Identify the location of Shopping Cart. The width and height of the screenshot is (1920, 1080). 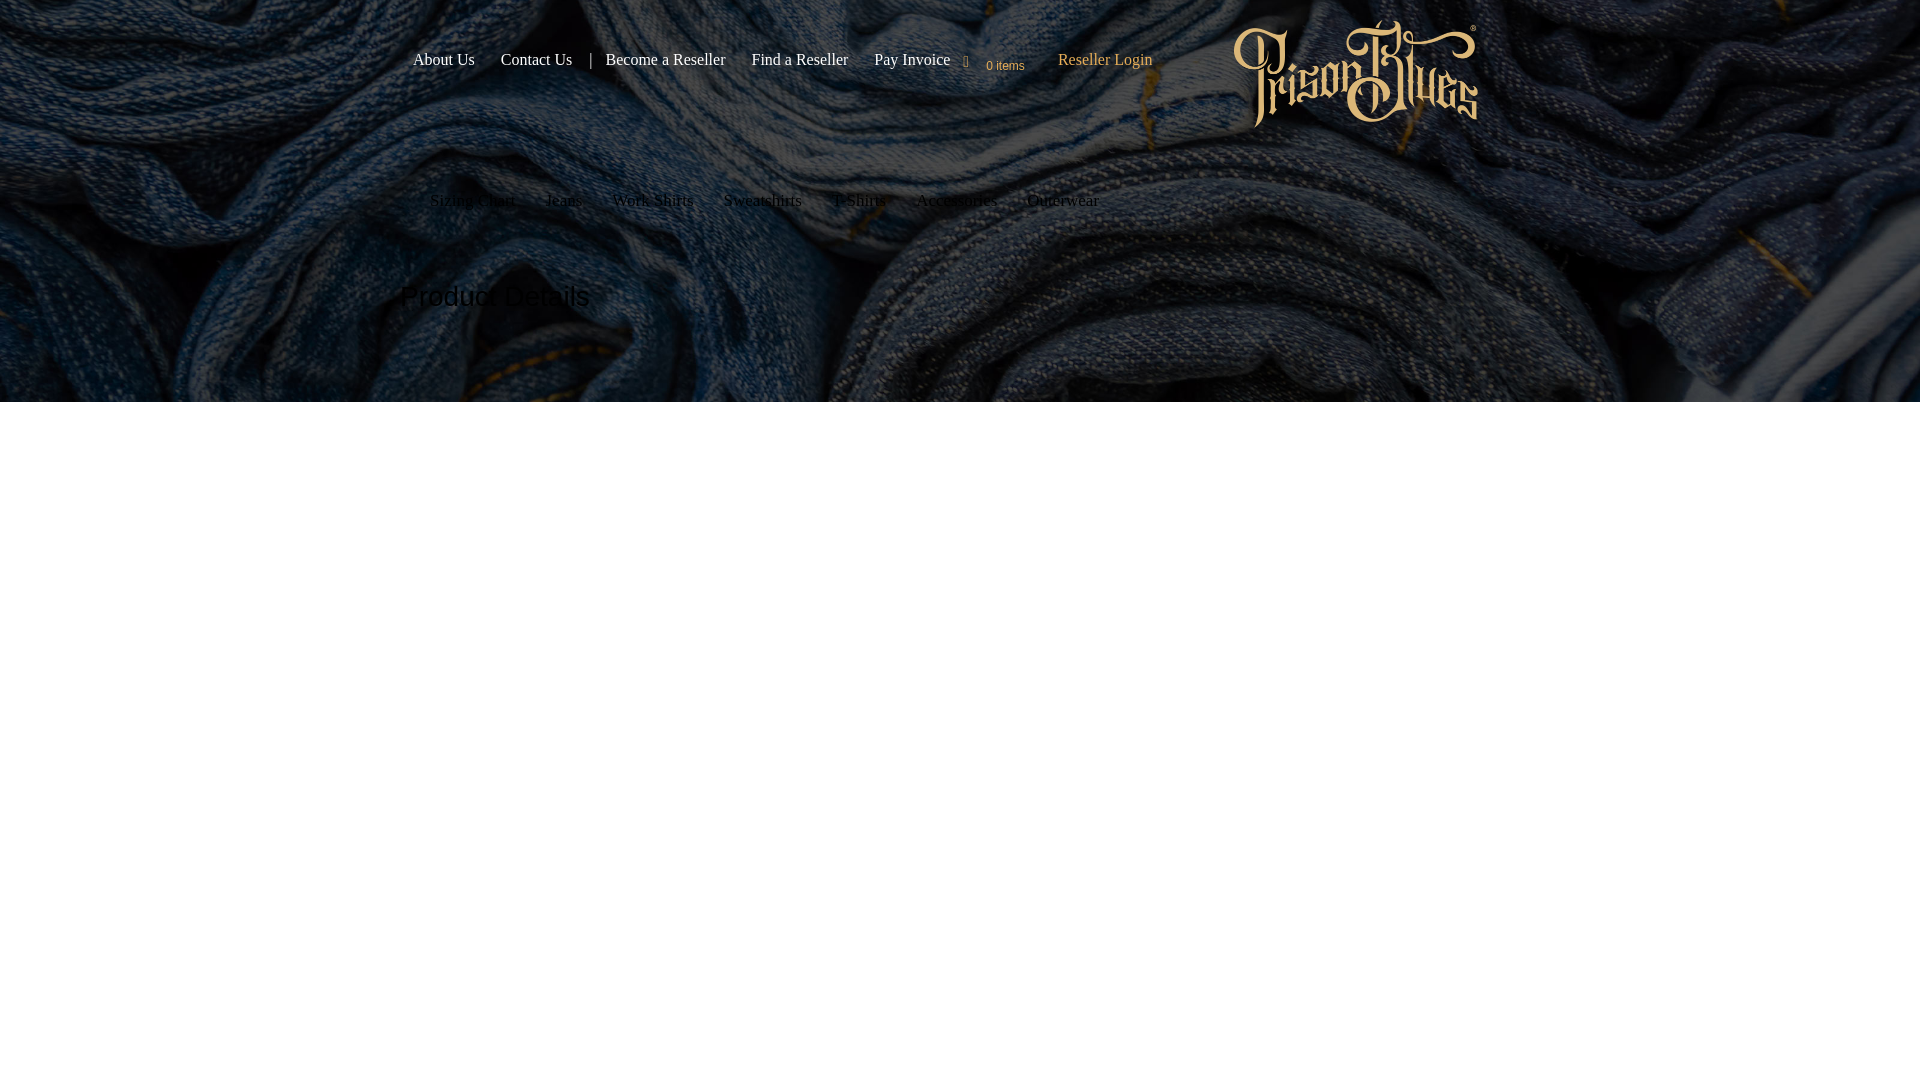
(978, 64).